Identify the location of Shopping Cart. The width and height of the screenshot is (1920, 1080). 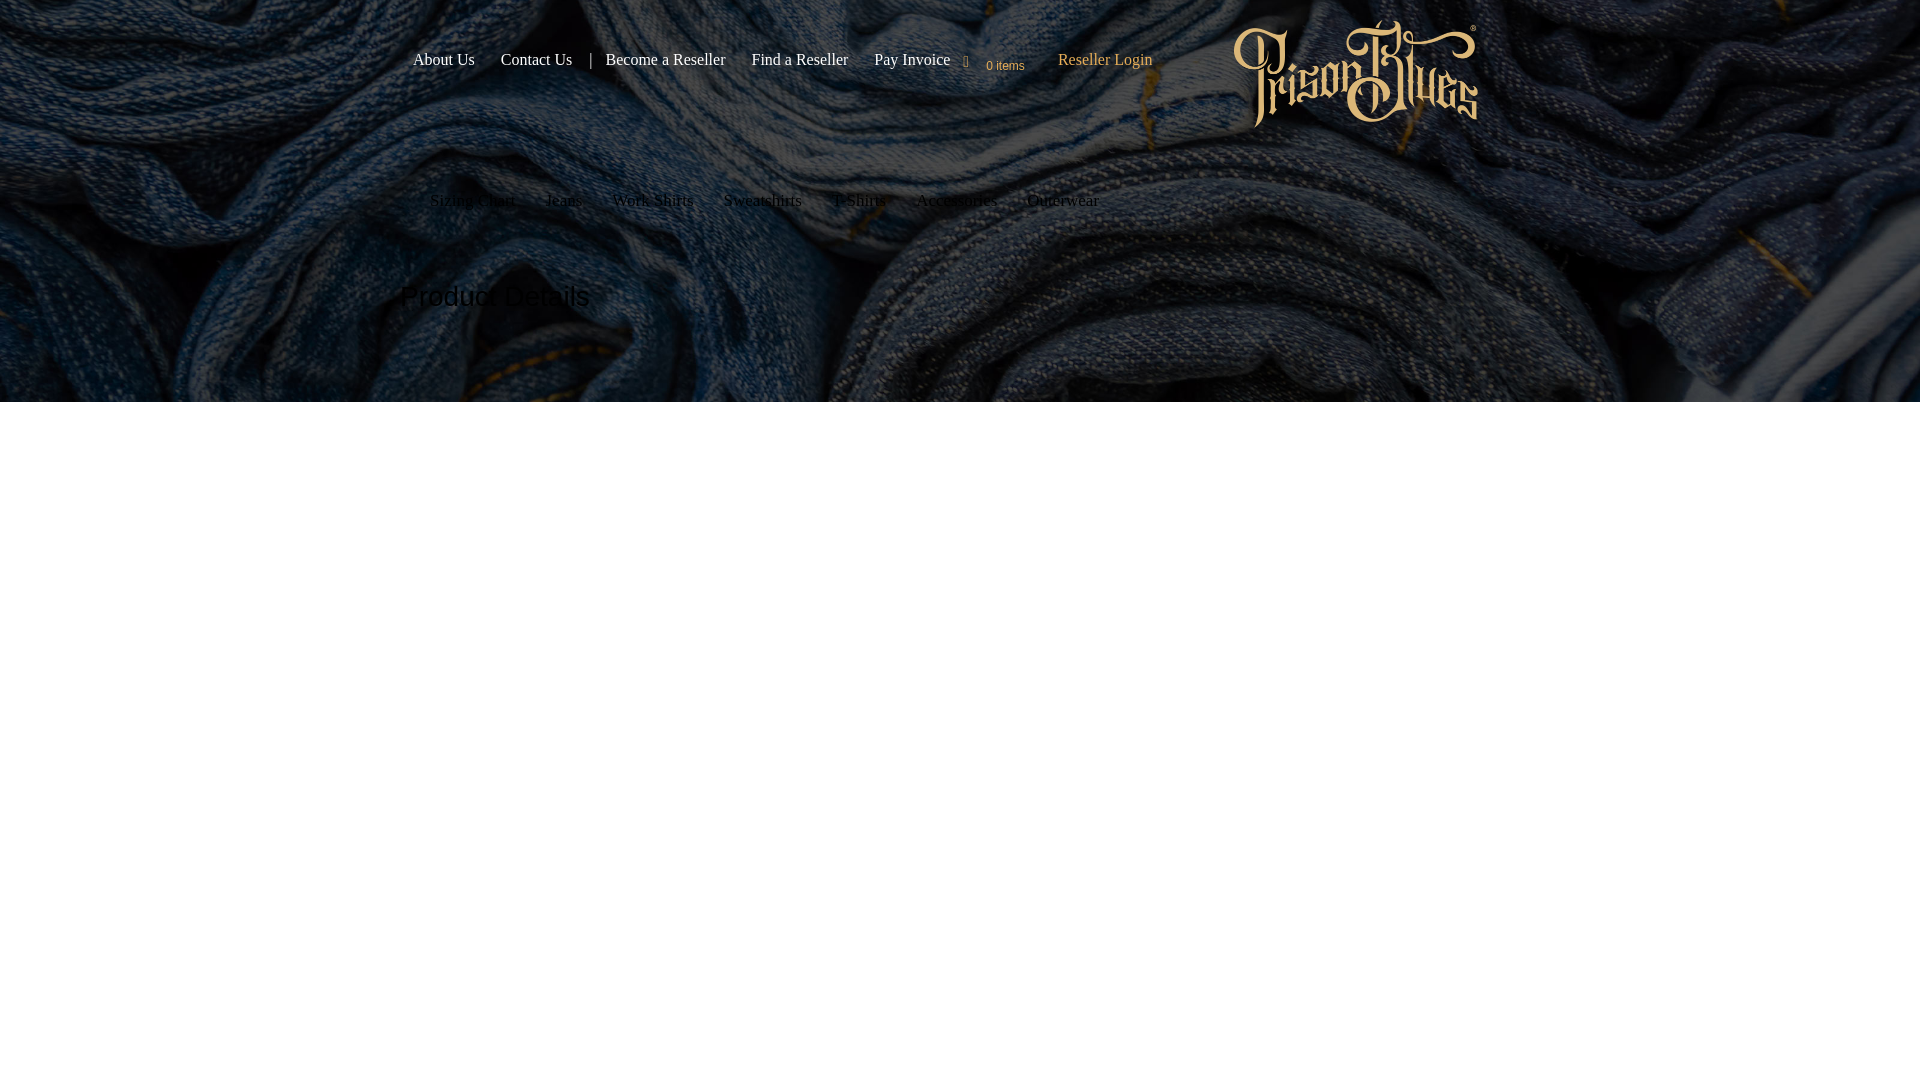
(978, 64).